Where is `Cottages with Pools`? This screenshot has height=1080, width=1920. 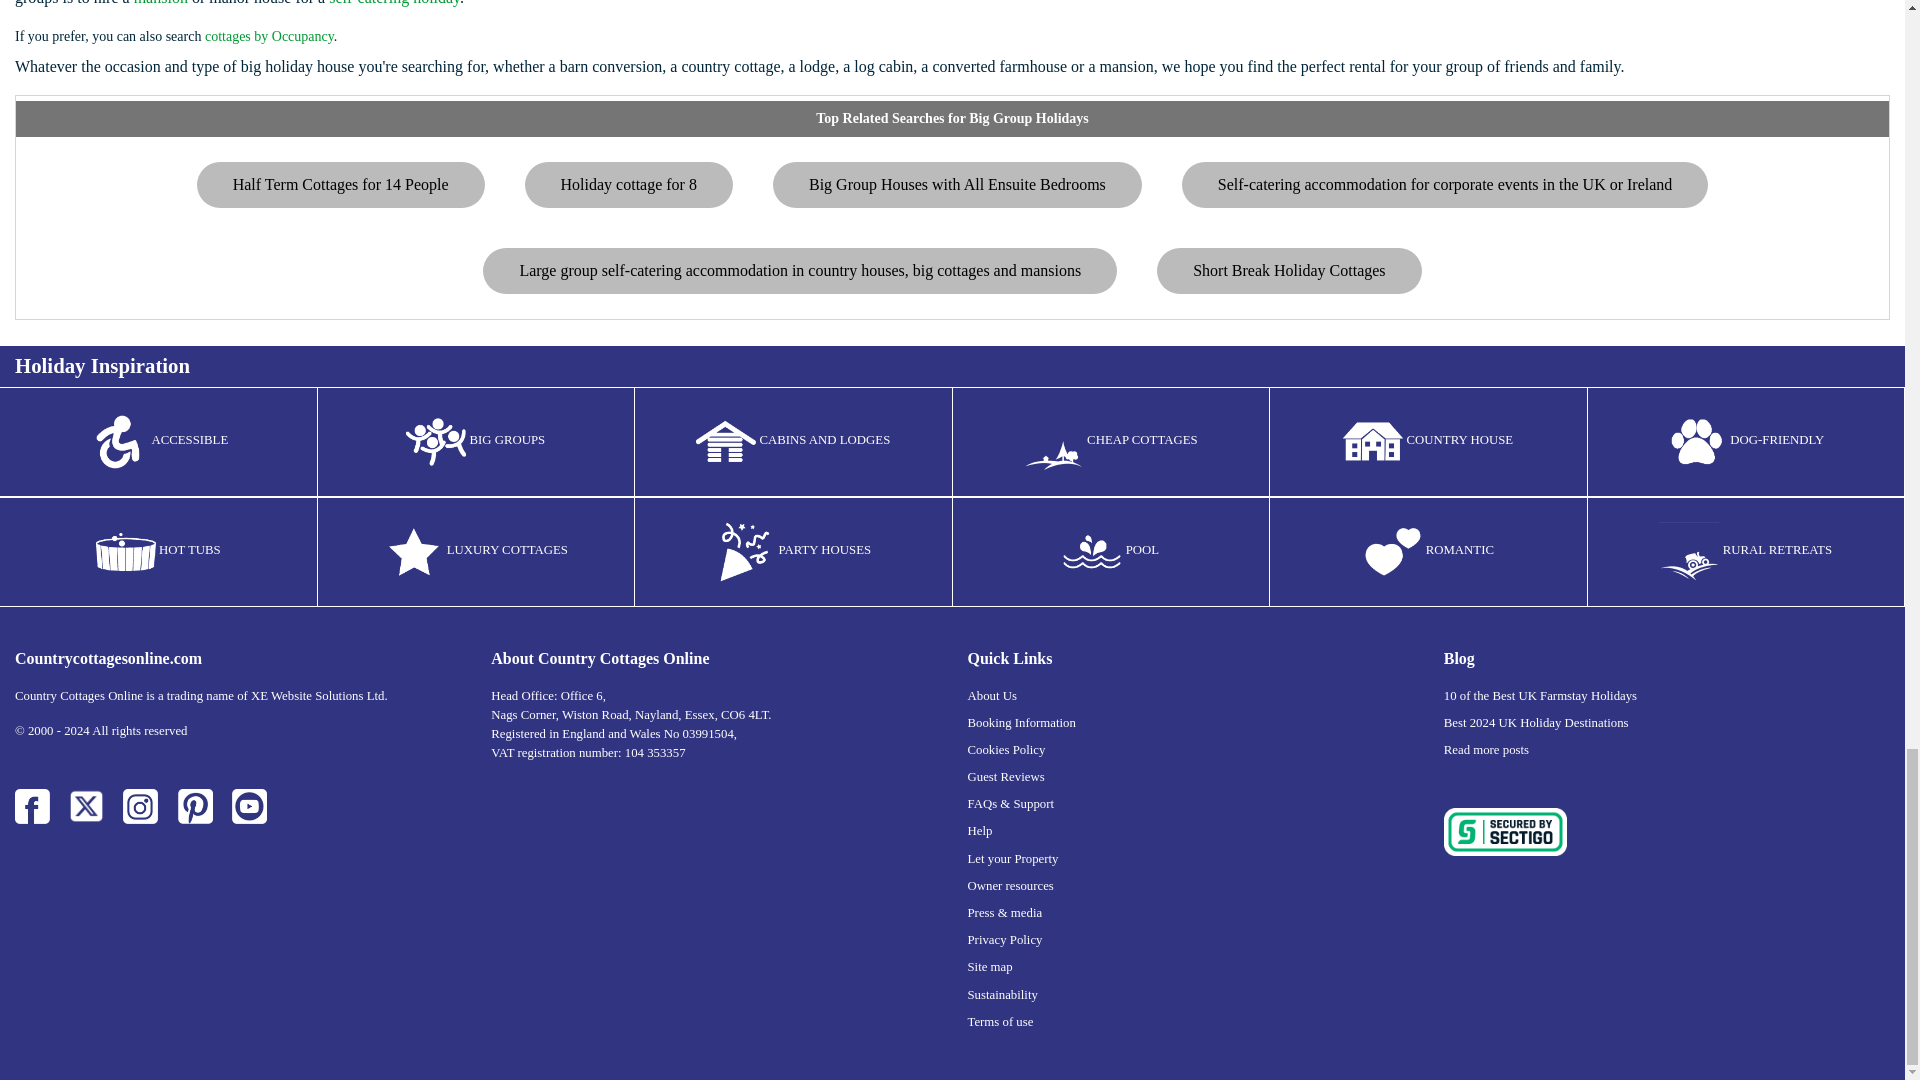 Cottages with Pools is located at coordinates (1091, 552).